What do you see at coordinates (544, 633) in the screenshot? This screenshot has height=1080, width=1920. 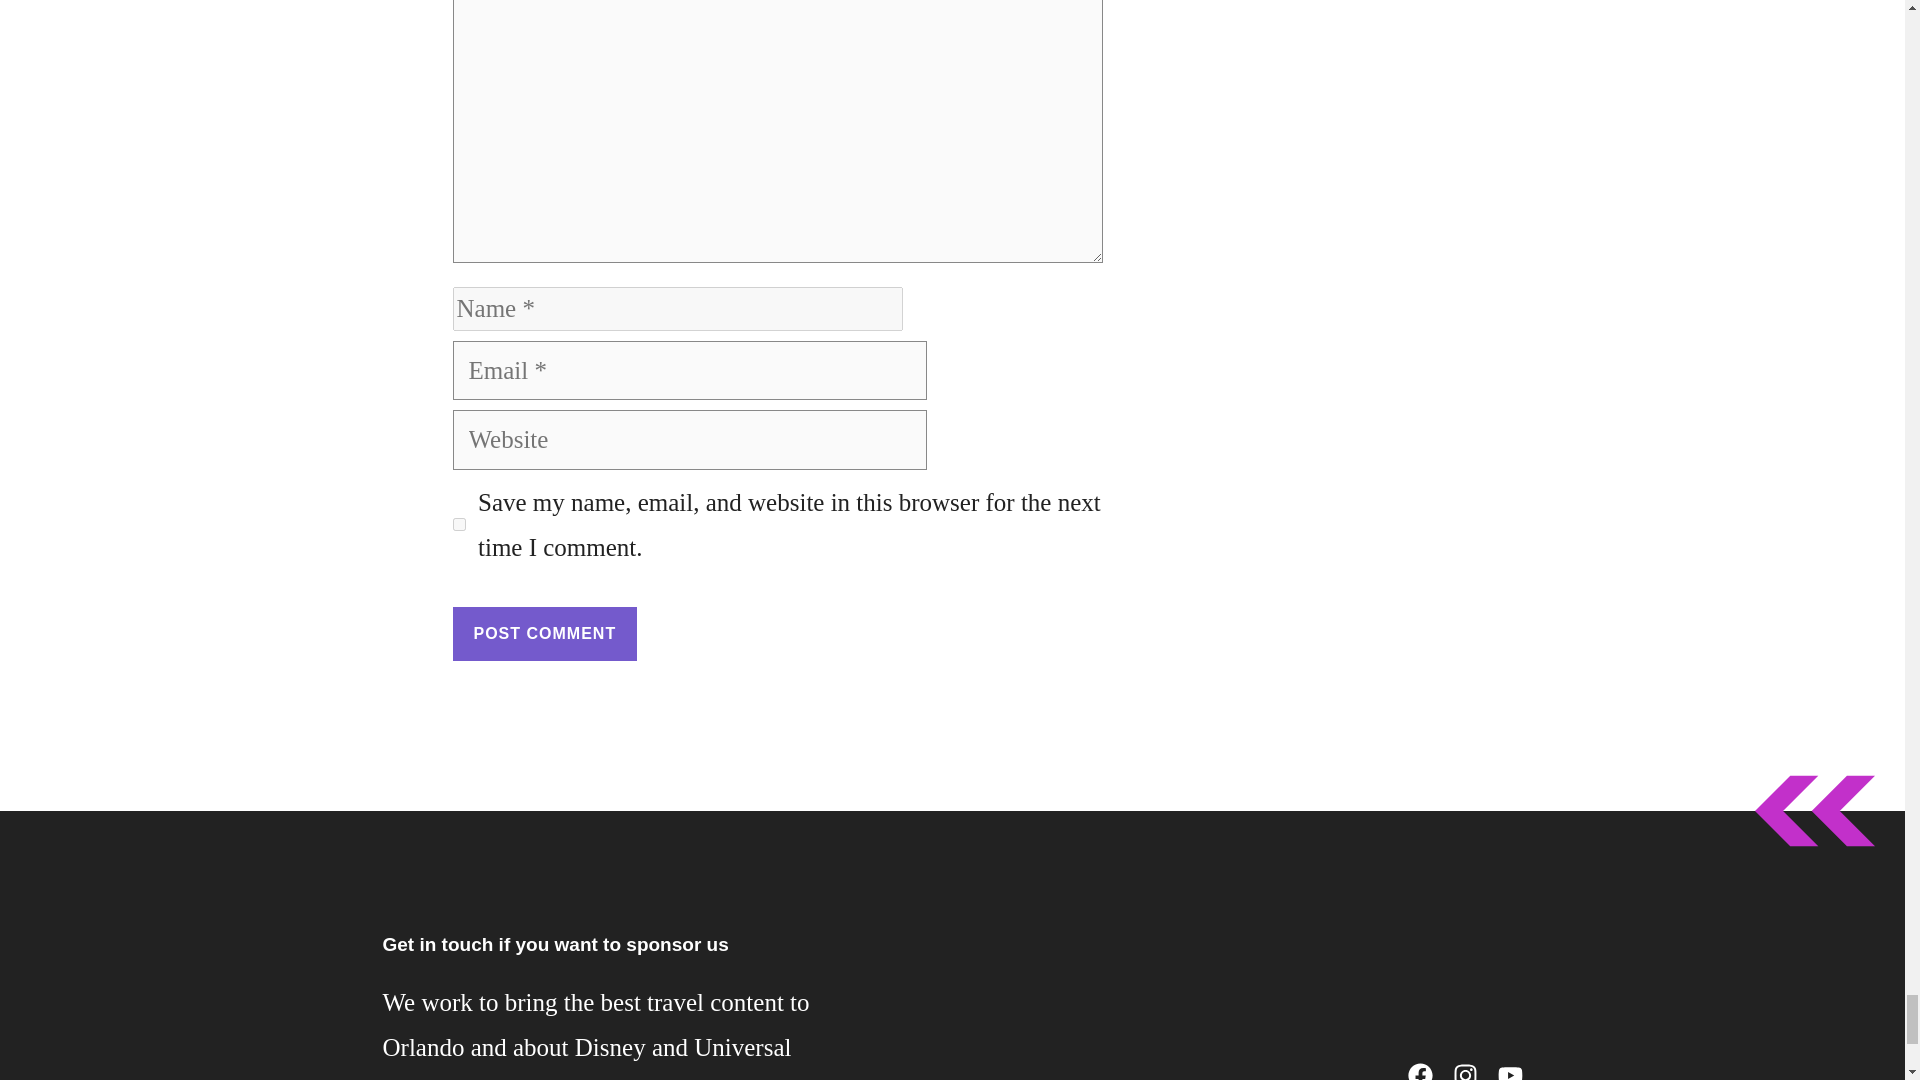 I see `Post Comment` at bounding box center [544, 633].